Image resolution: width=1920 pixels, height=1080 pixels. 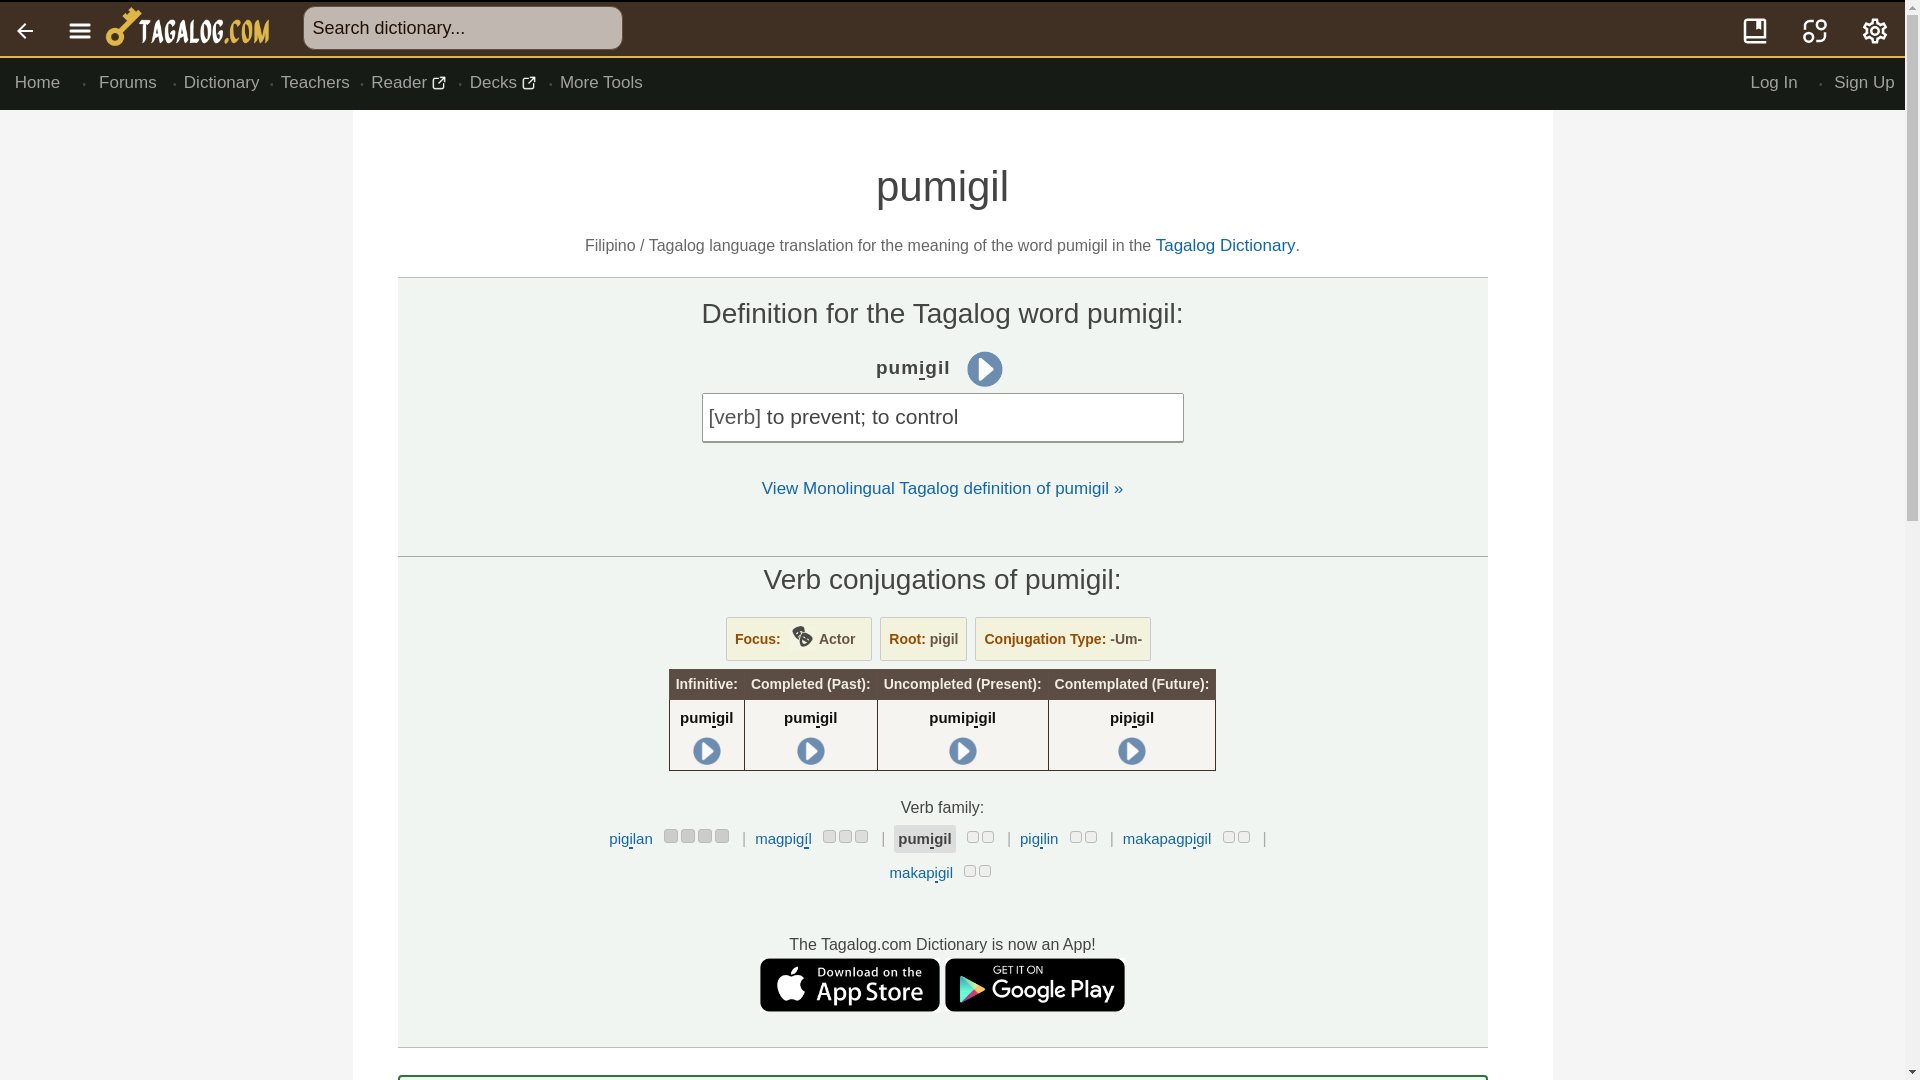 I want to click on Home, so click(x=37, y=83).